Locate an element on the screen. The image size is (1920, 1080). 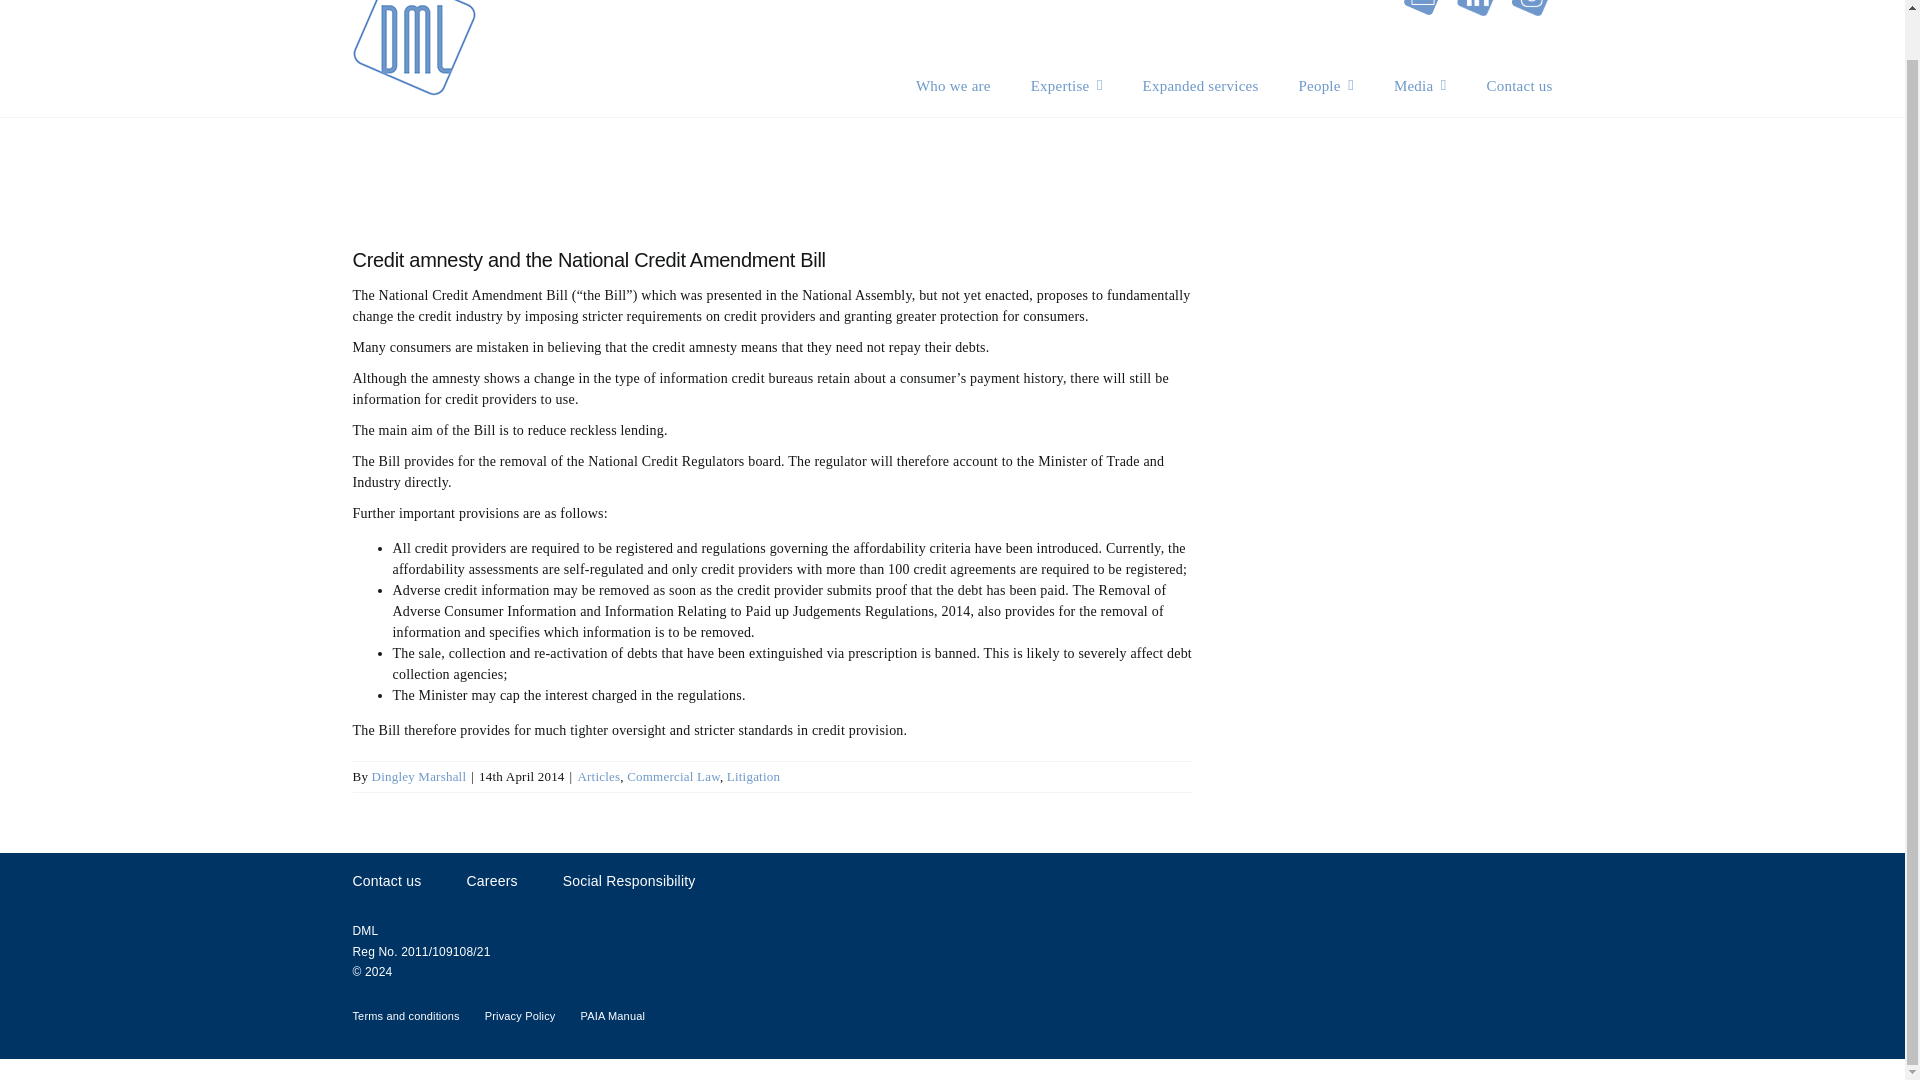
Terms and conditions is located at coordinates (404, 1016).